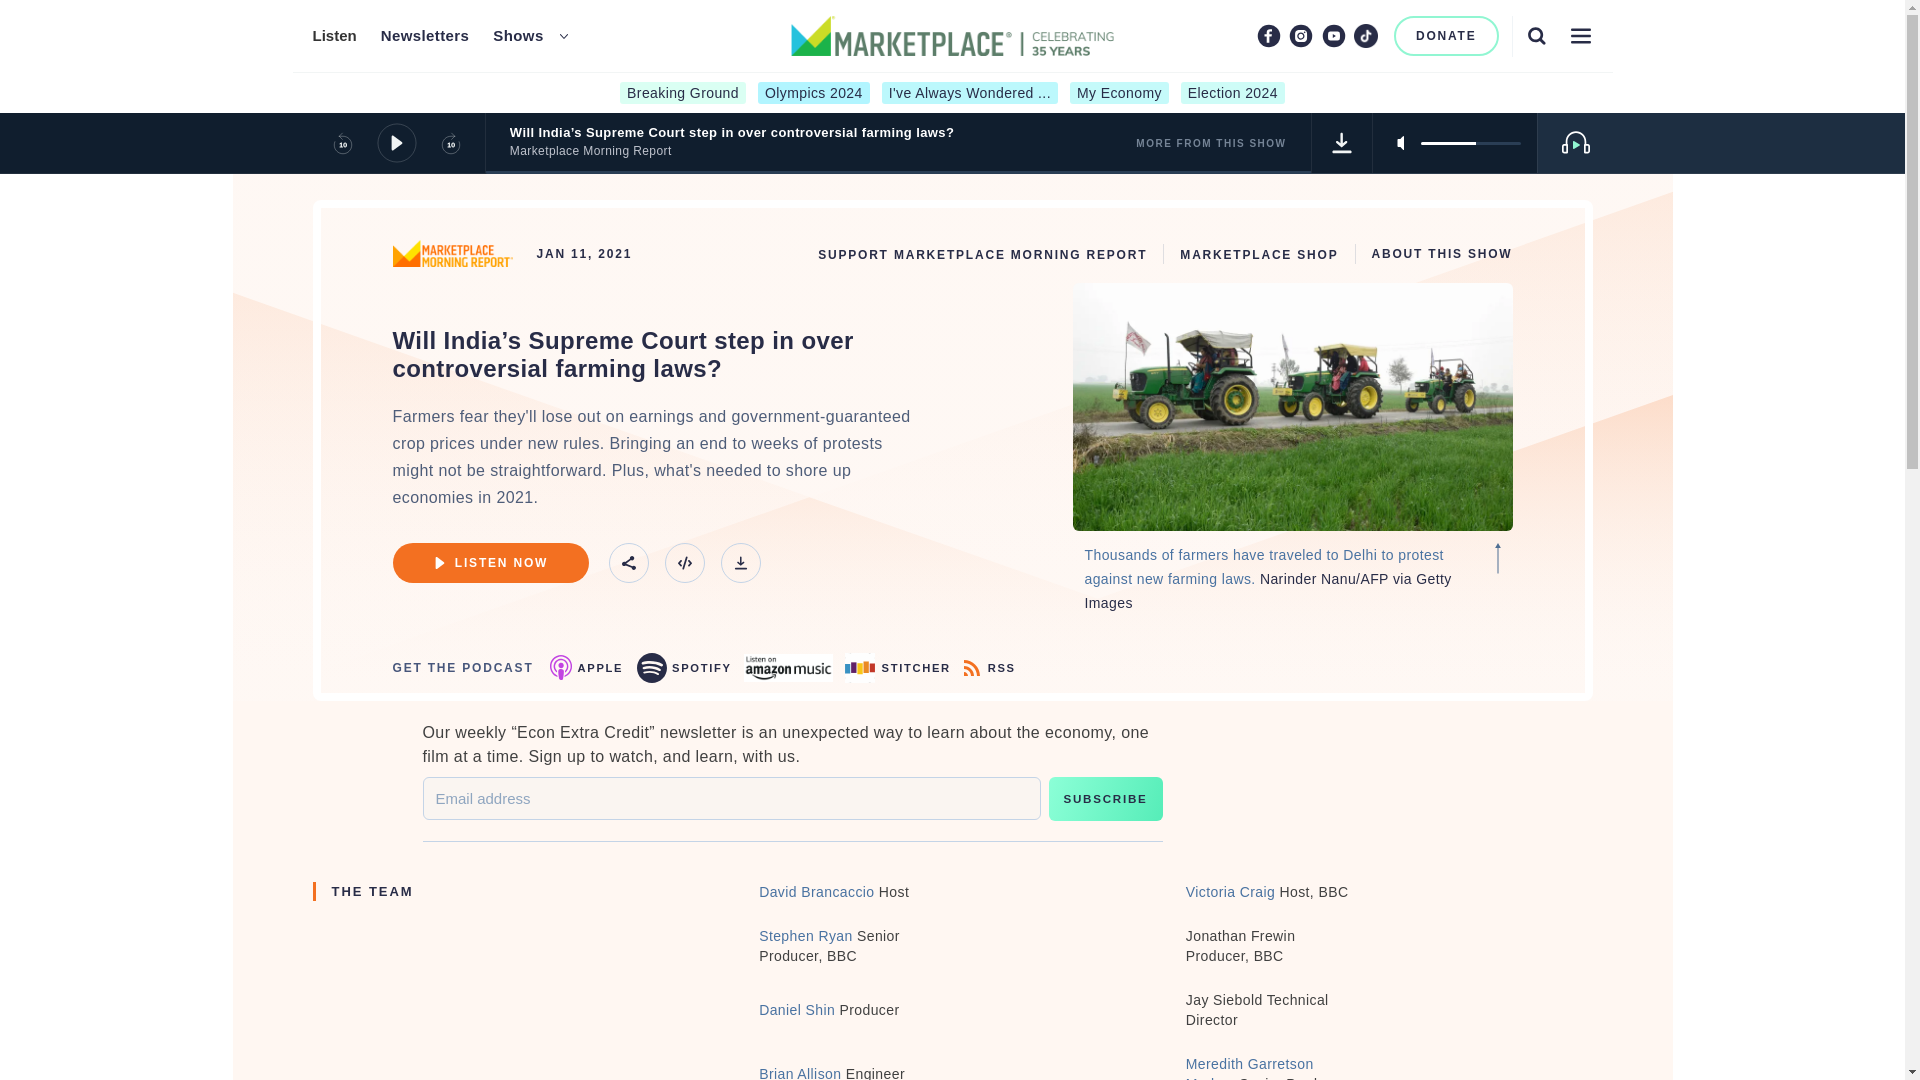  I want to click on Facebook, so click(1268, 35).